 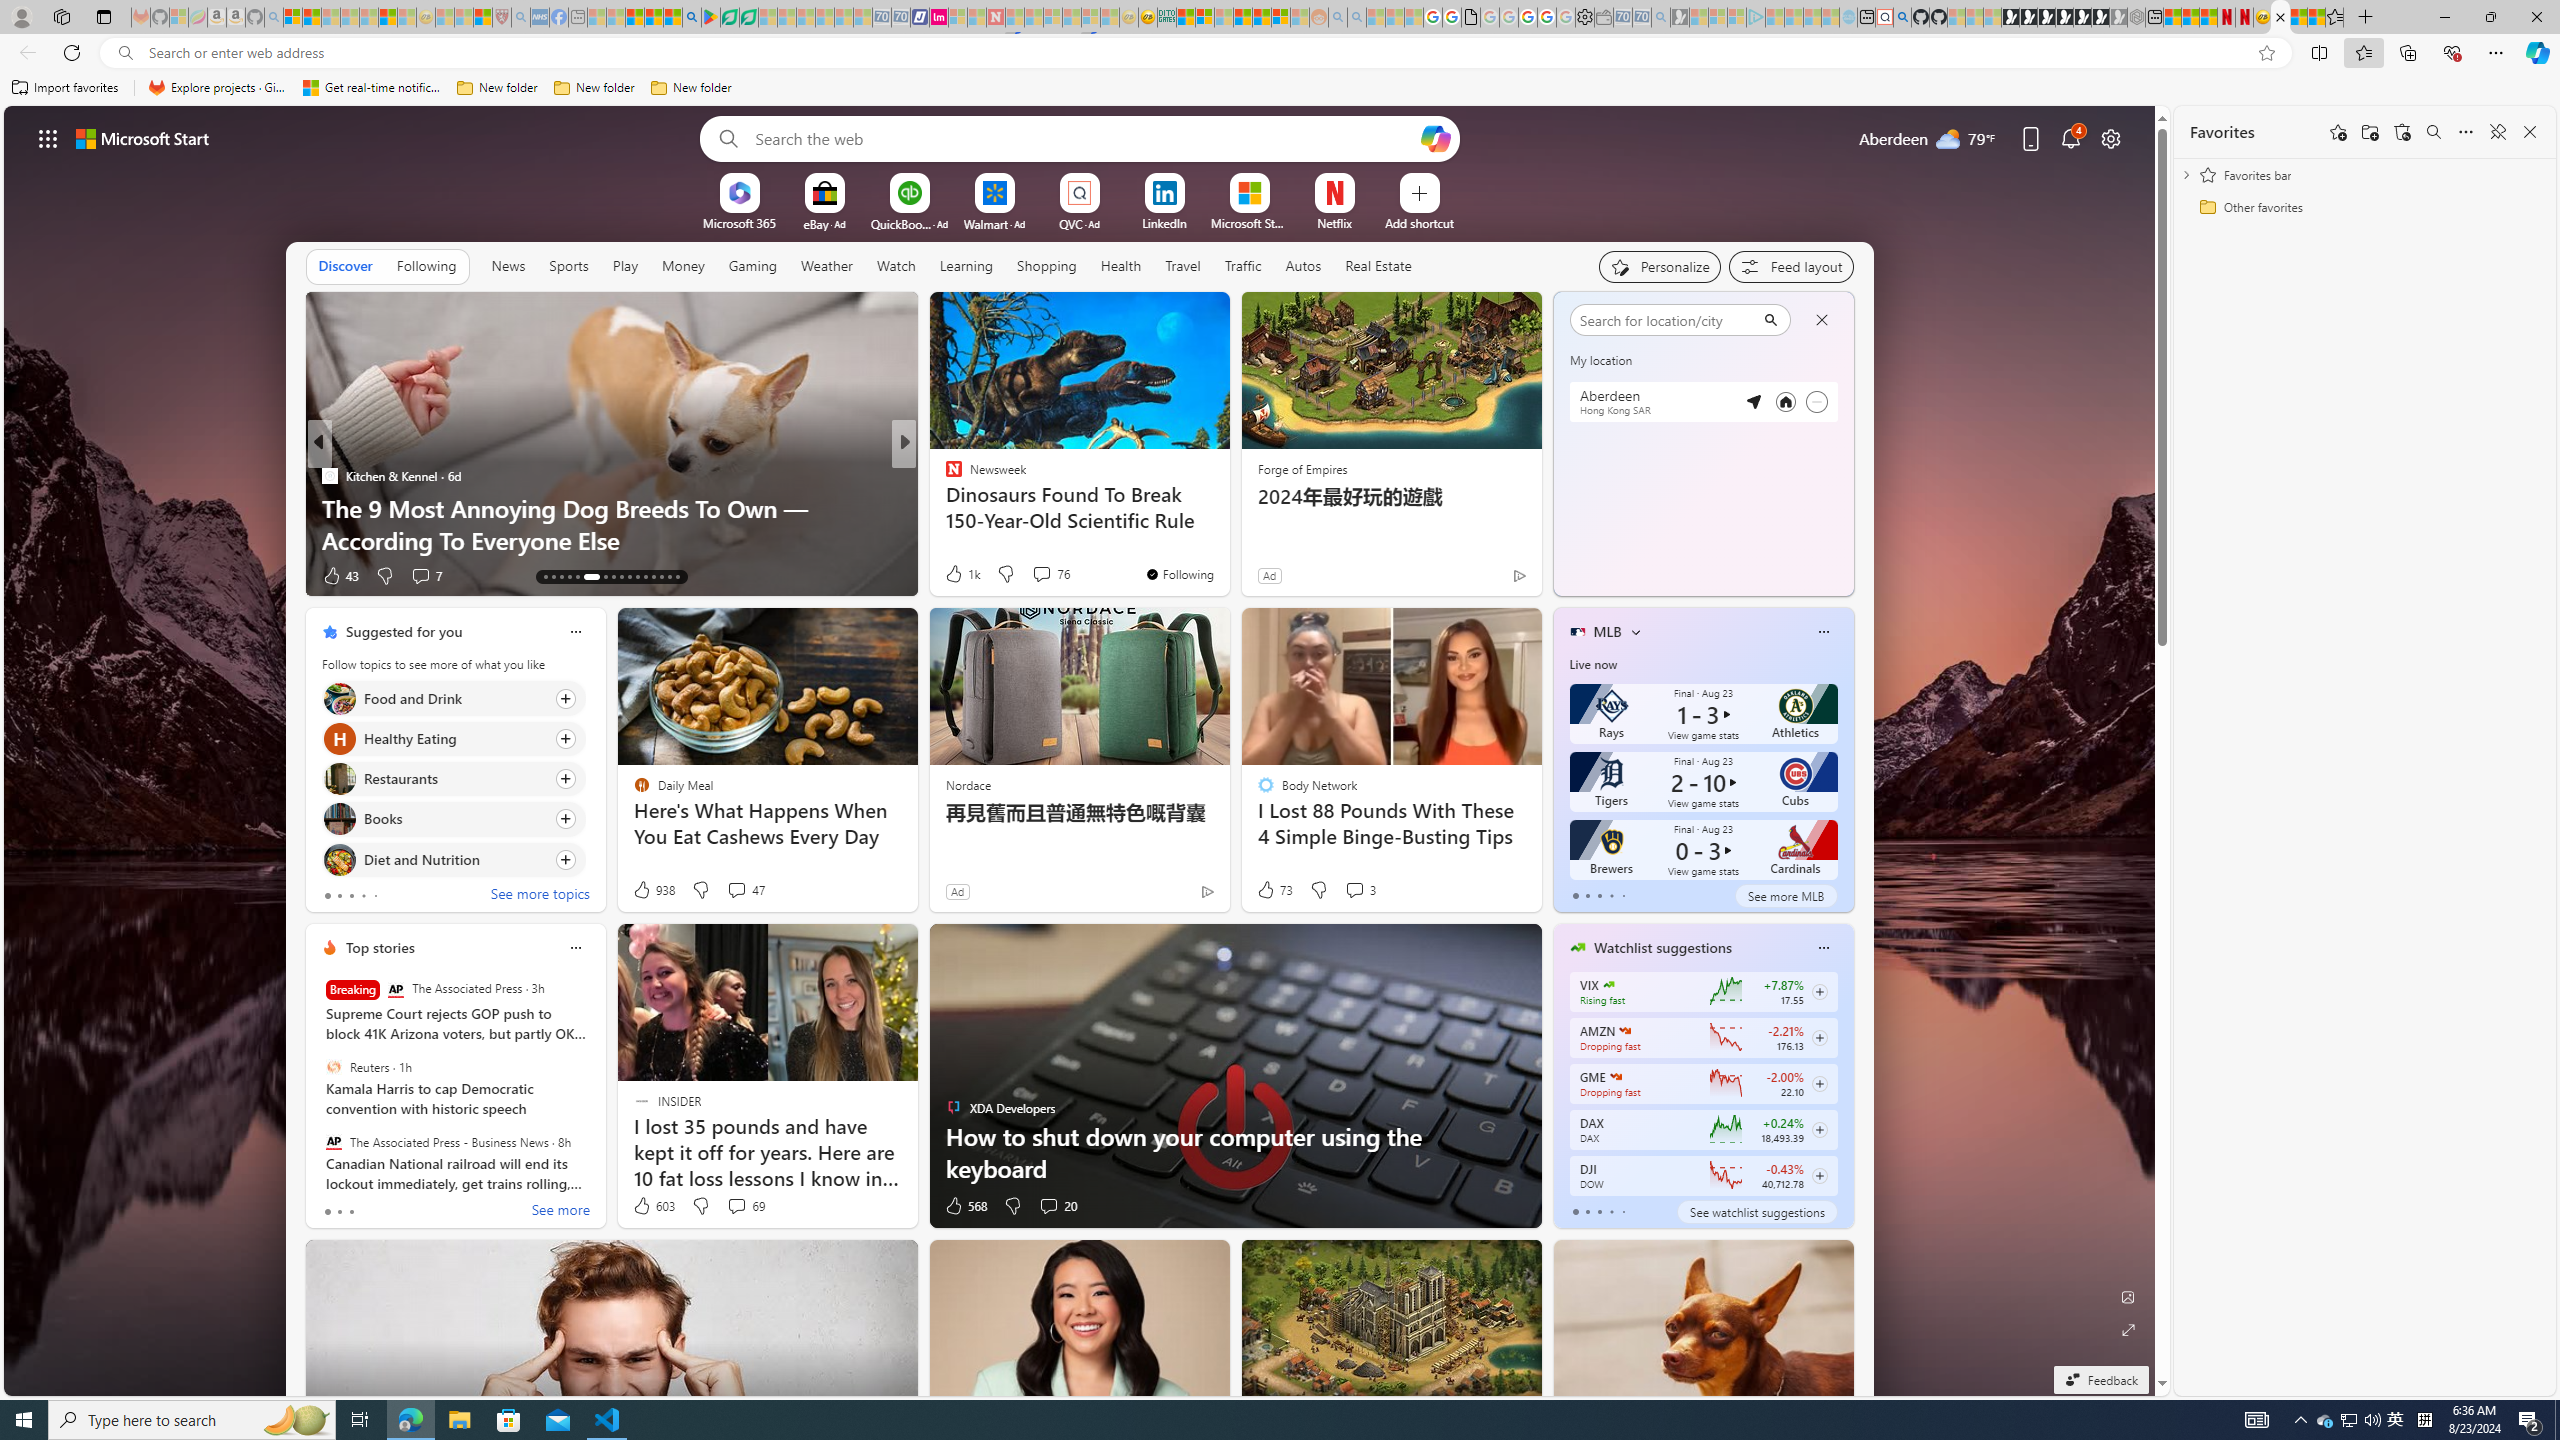 I want to click on tab-4, so click(x=1624, y=1212).